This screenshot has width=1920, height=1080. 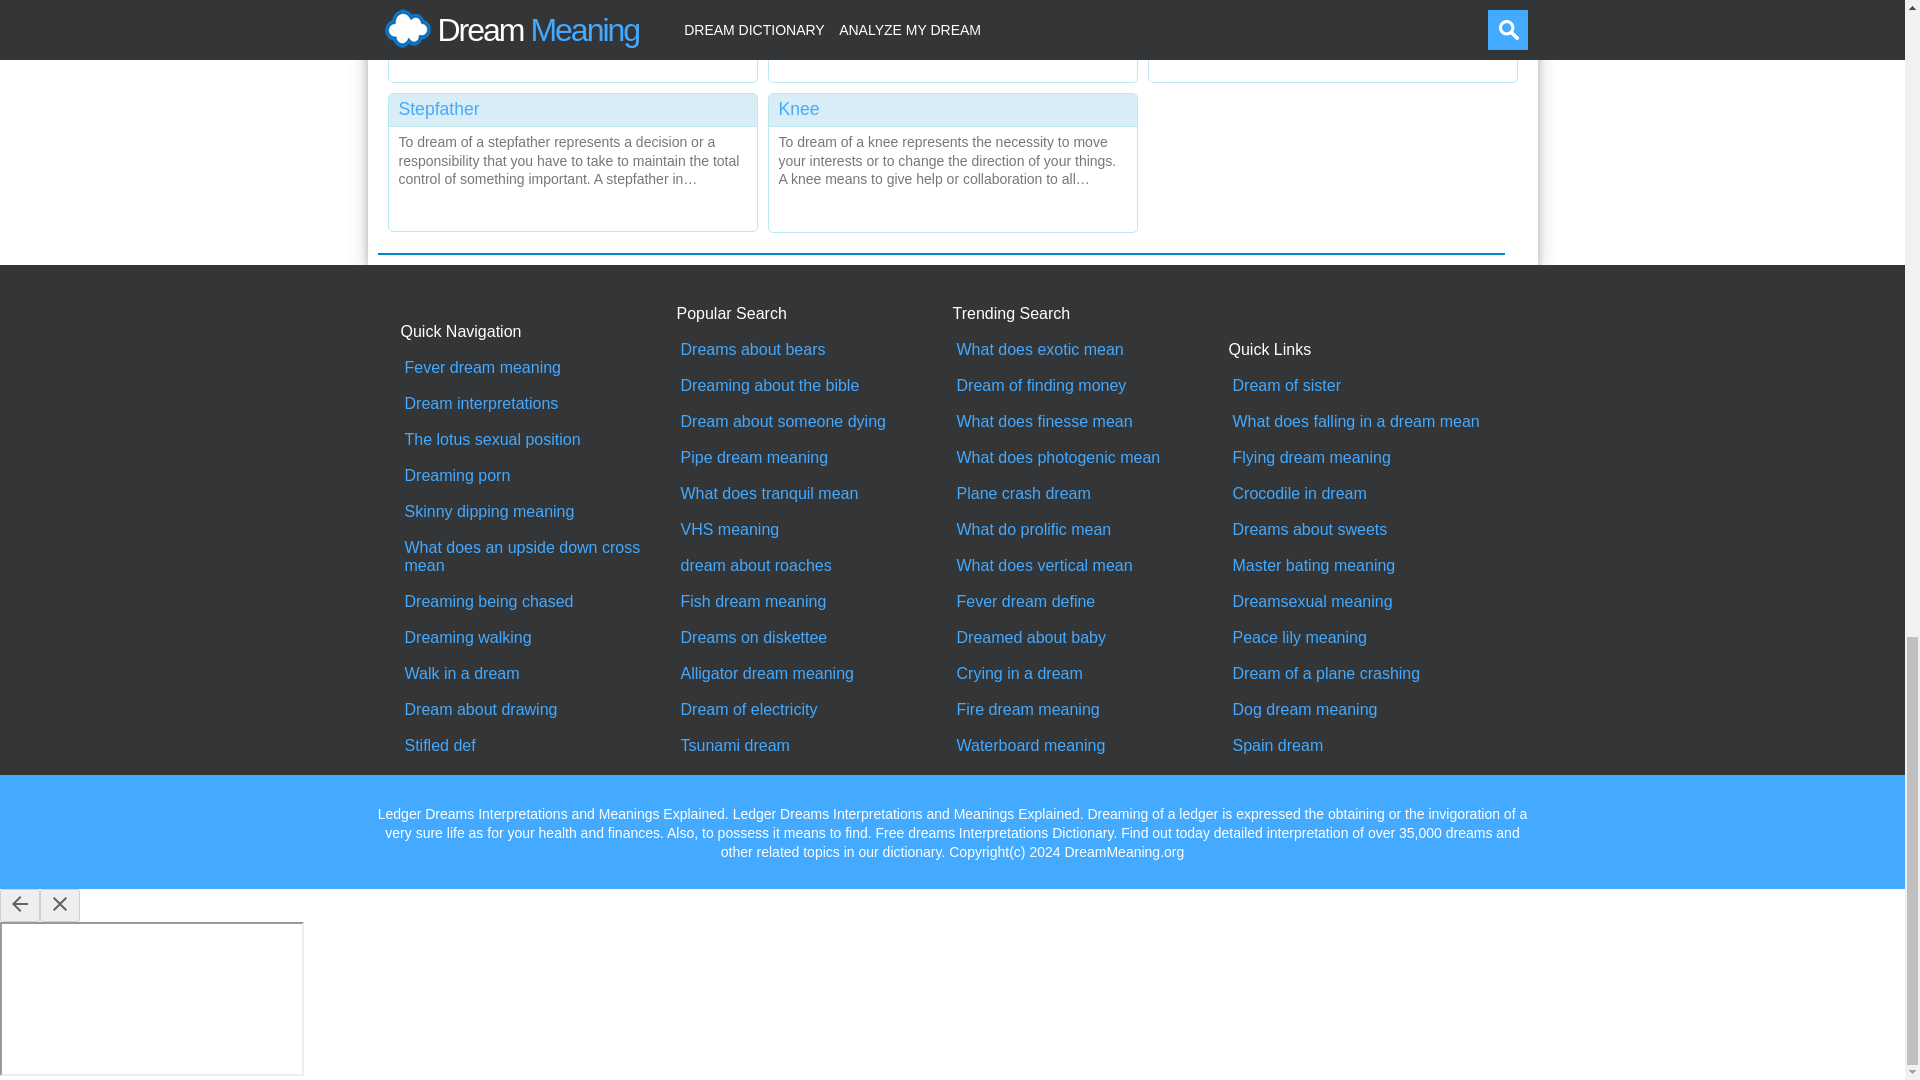 I want to click on Uterus Dream Meaning, so click(x=572, y=36).